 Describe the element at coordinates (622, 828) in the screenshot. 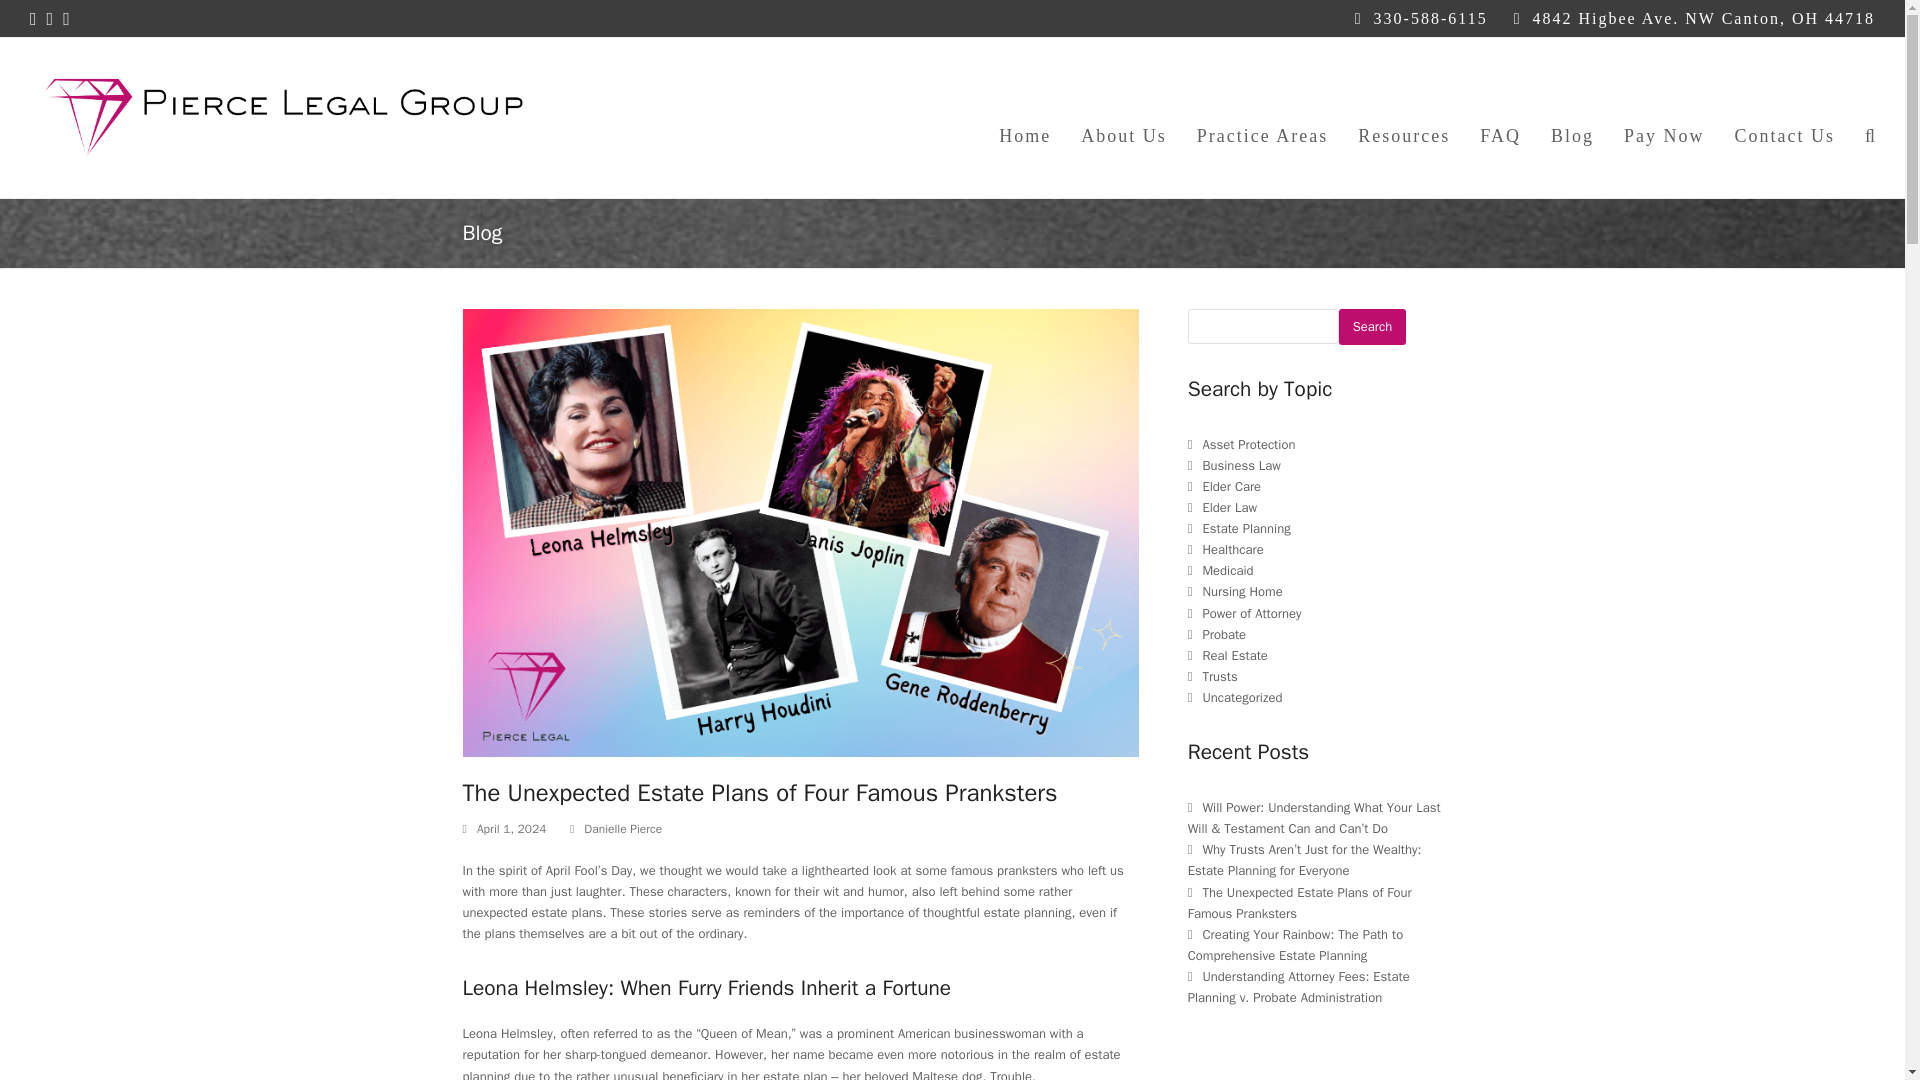

I see `Posts by Danielle Pierce` at that location.